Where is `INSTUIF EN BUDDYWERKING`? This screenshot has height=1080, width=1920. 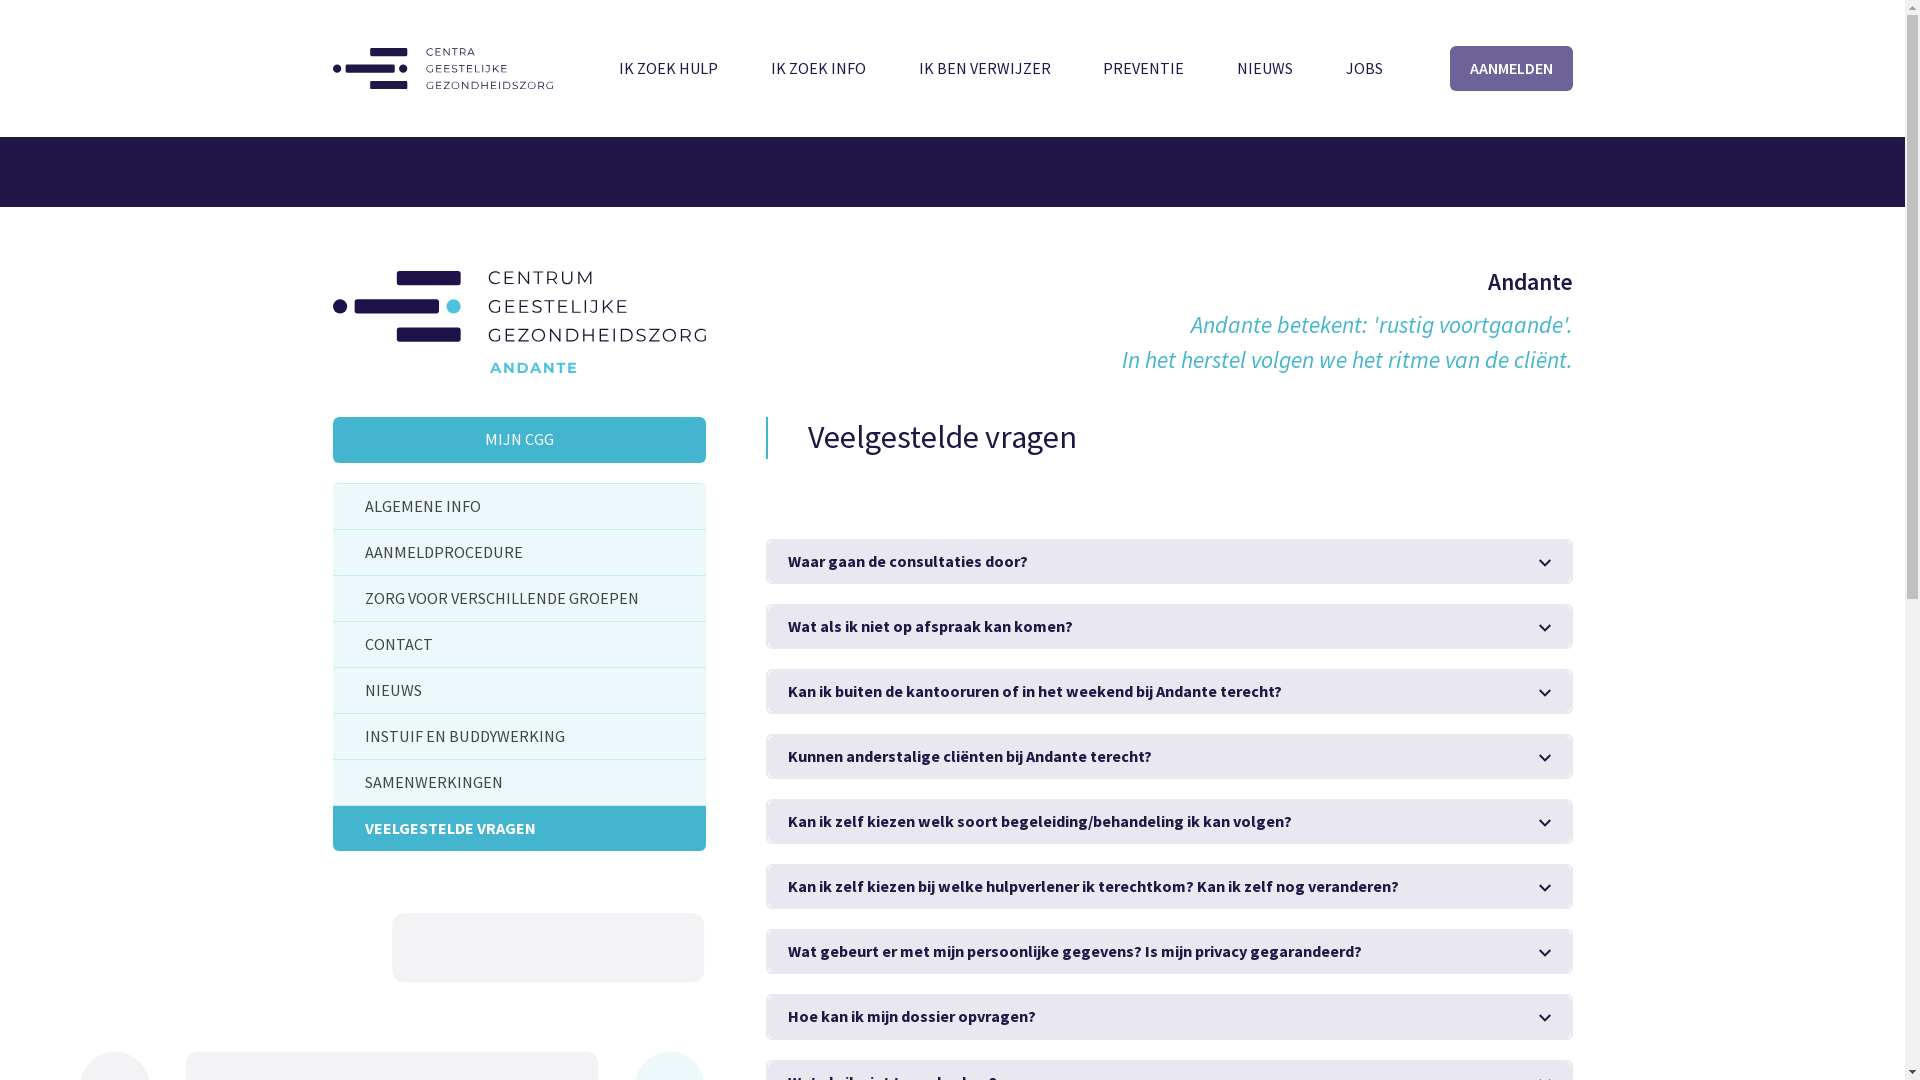 INSTUIF EN BUDDYWERKING is located at coordinates (518, 736).